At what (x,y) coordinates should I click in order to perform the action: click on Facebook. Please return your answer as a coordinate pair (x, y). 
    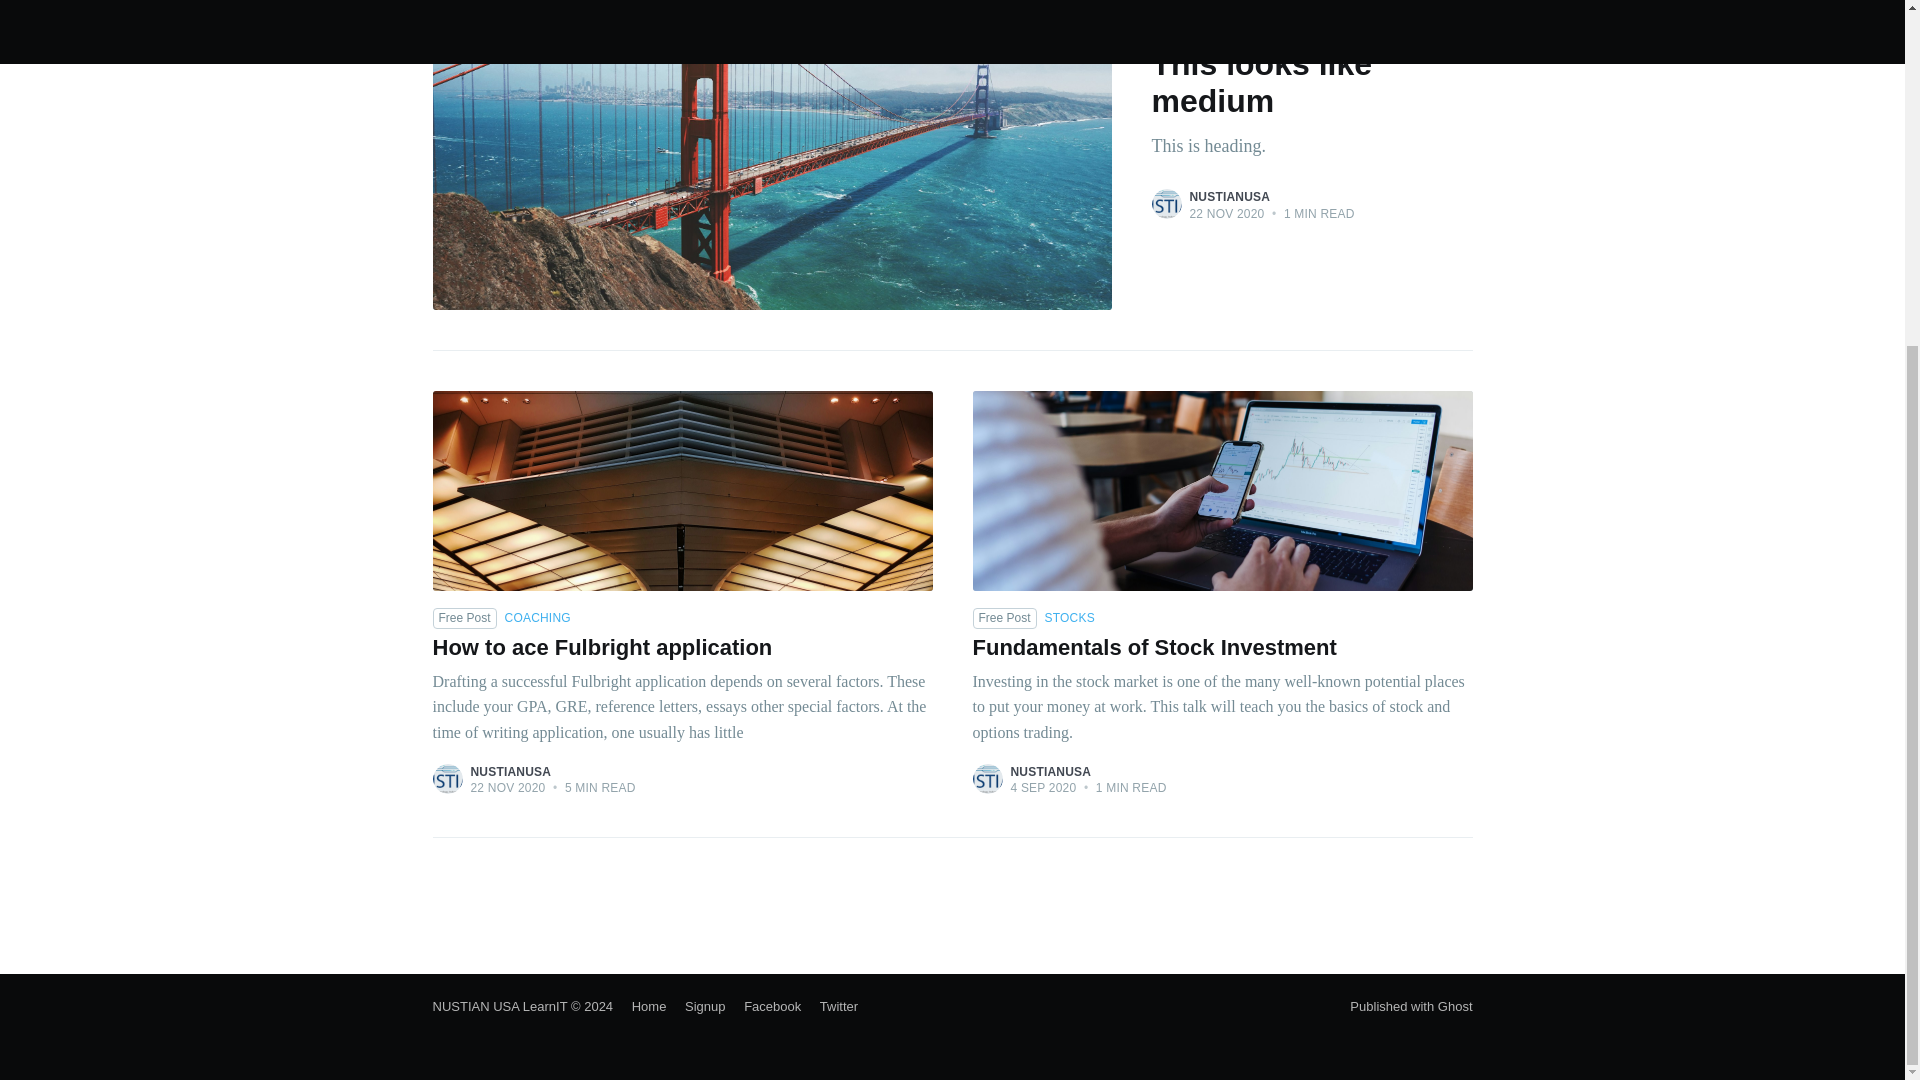
    Looking at the image, I should click on (764, 1006).